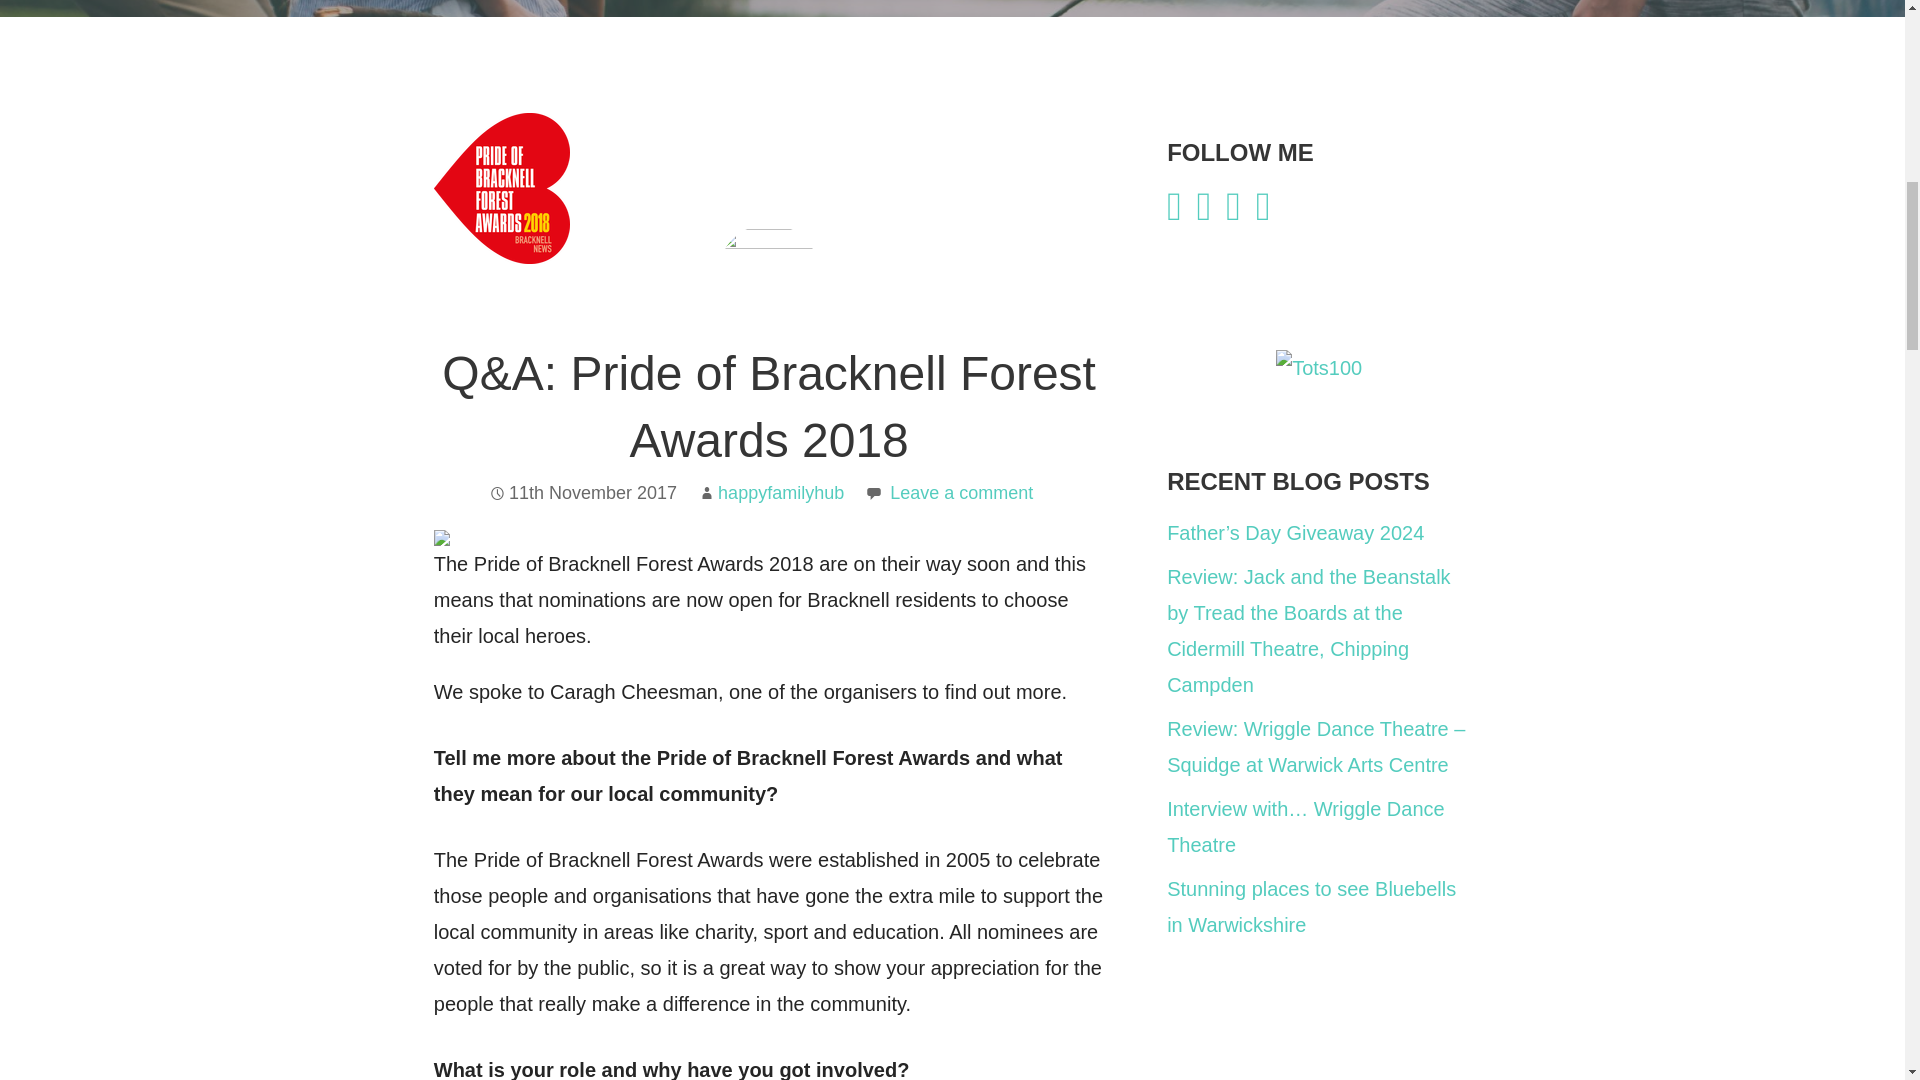  Describe the element at coordinates (1318, 368) in the screenshot. I see `Tots100` at that location.